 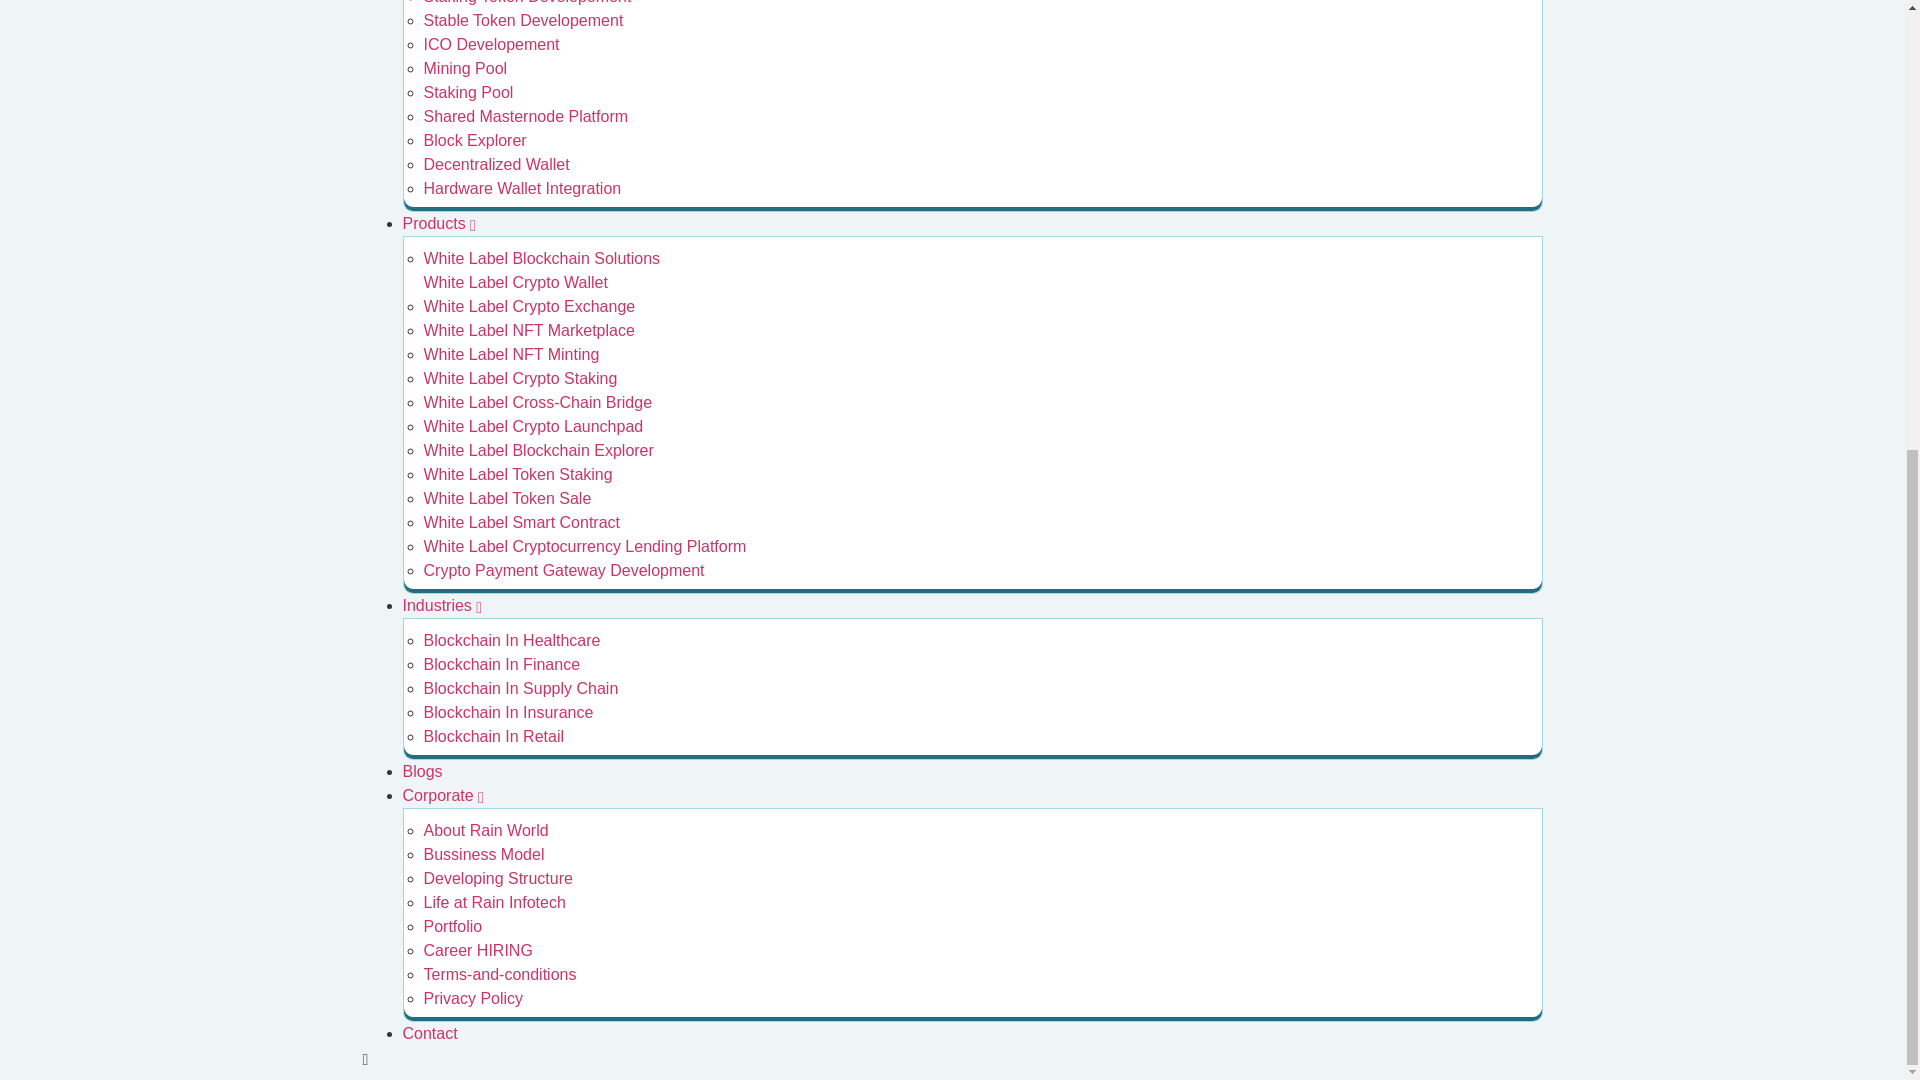 What do you see at coordinates (526, 116) in the screenshot?
I see `Shared Masternode Platform` at bounding box center [526, 116].